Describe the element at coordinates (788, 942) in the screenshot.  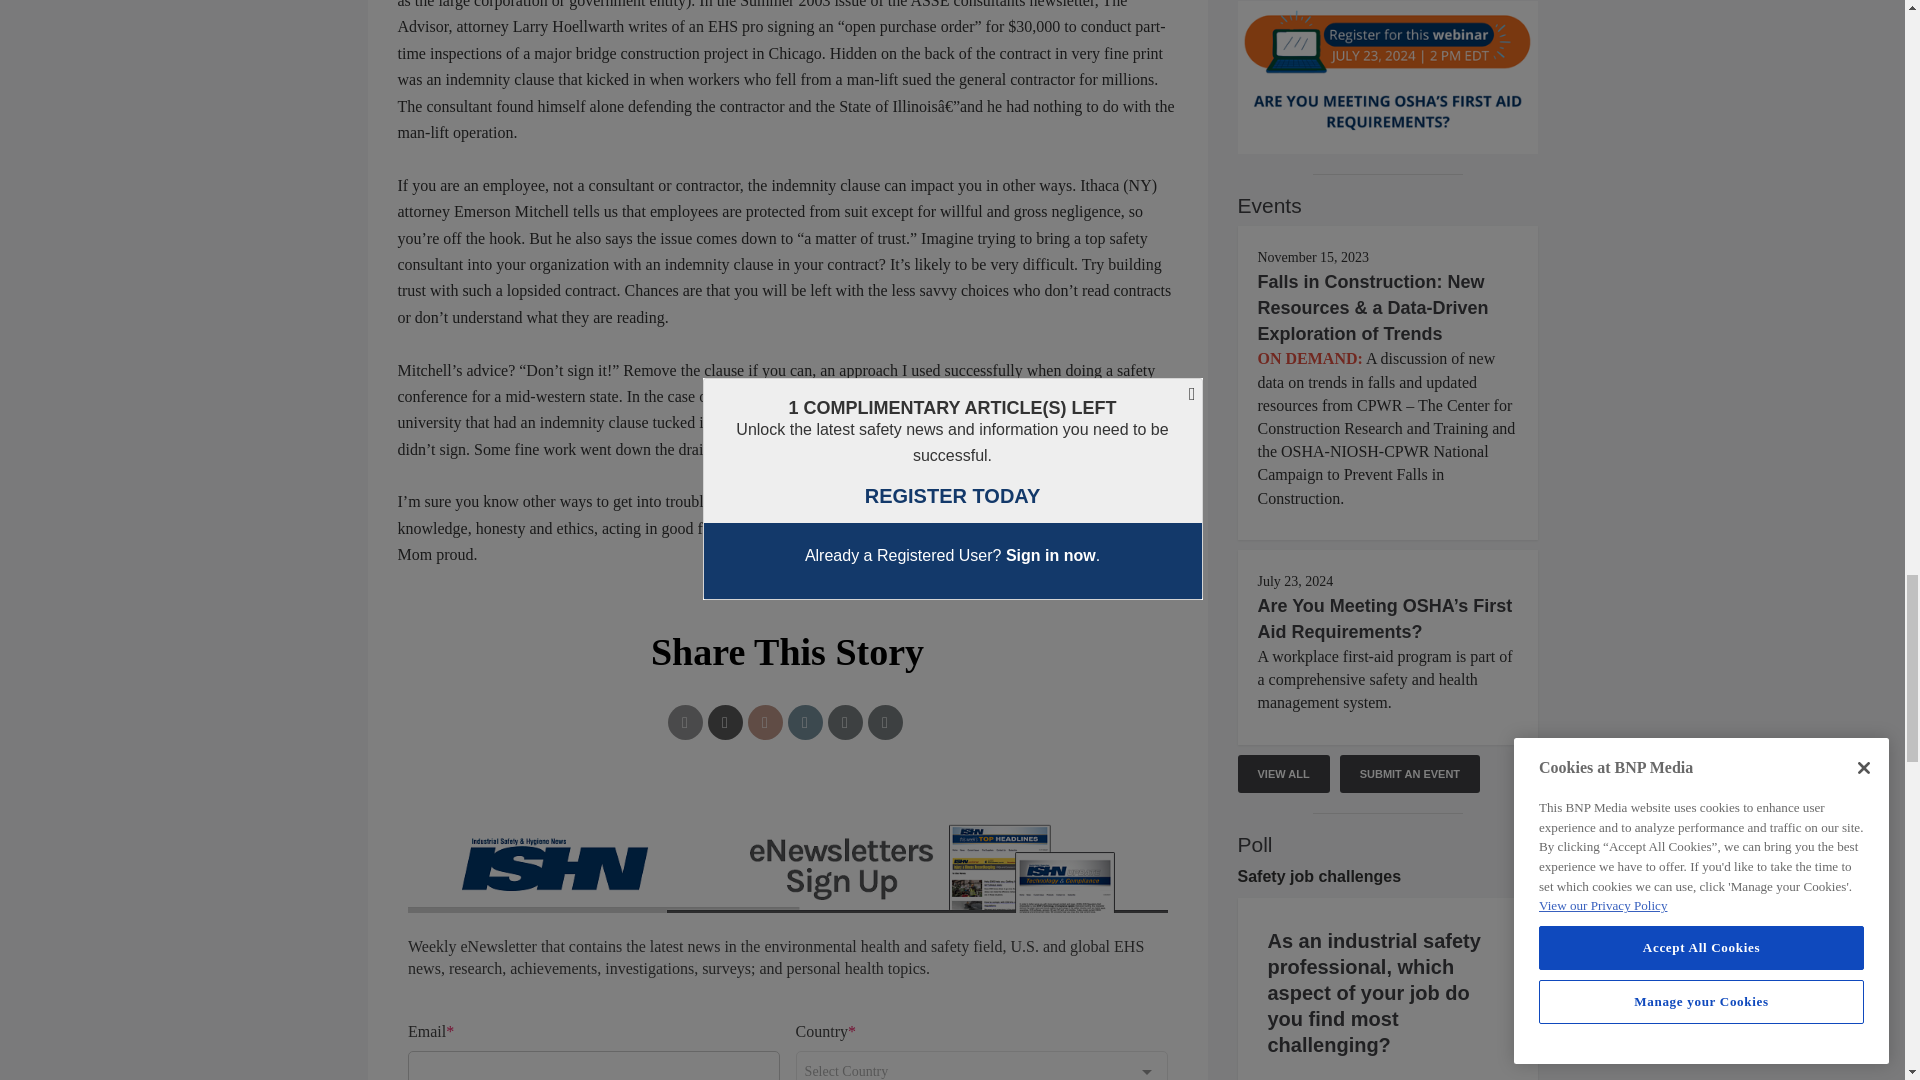
I see `Interaction questions` at that location.